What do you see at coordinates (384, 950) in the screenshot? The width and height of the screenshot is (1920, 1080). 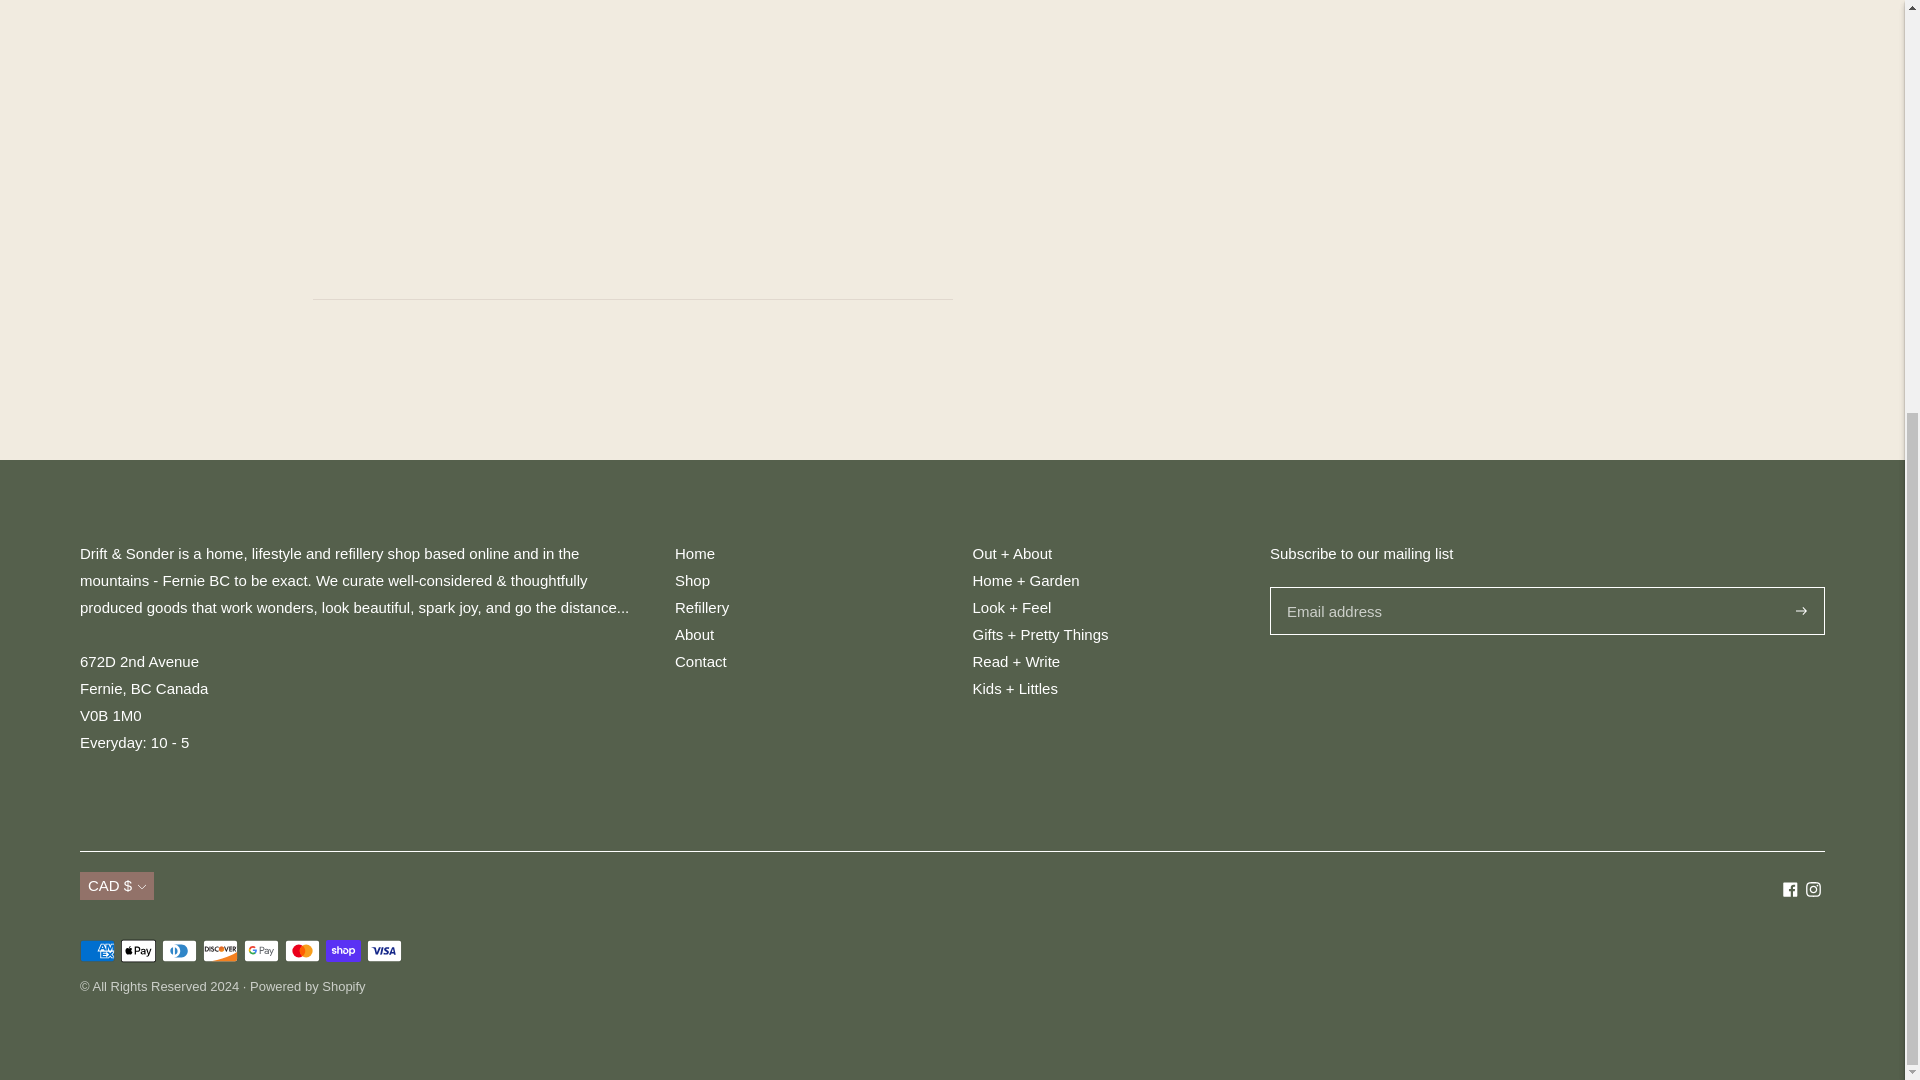 I see `Visa` at bounding box center [384, 950].